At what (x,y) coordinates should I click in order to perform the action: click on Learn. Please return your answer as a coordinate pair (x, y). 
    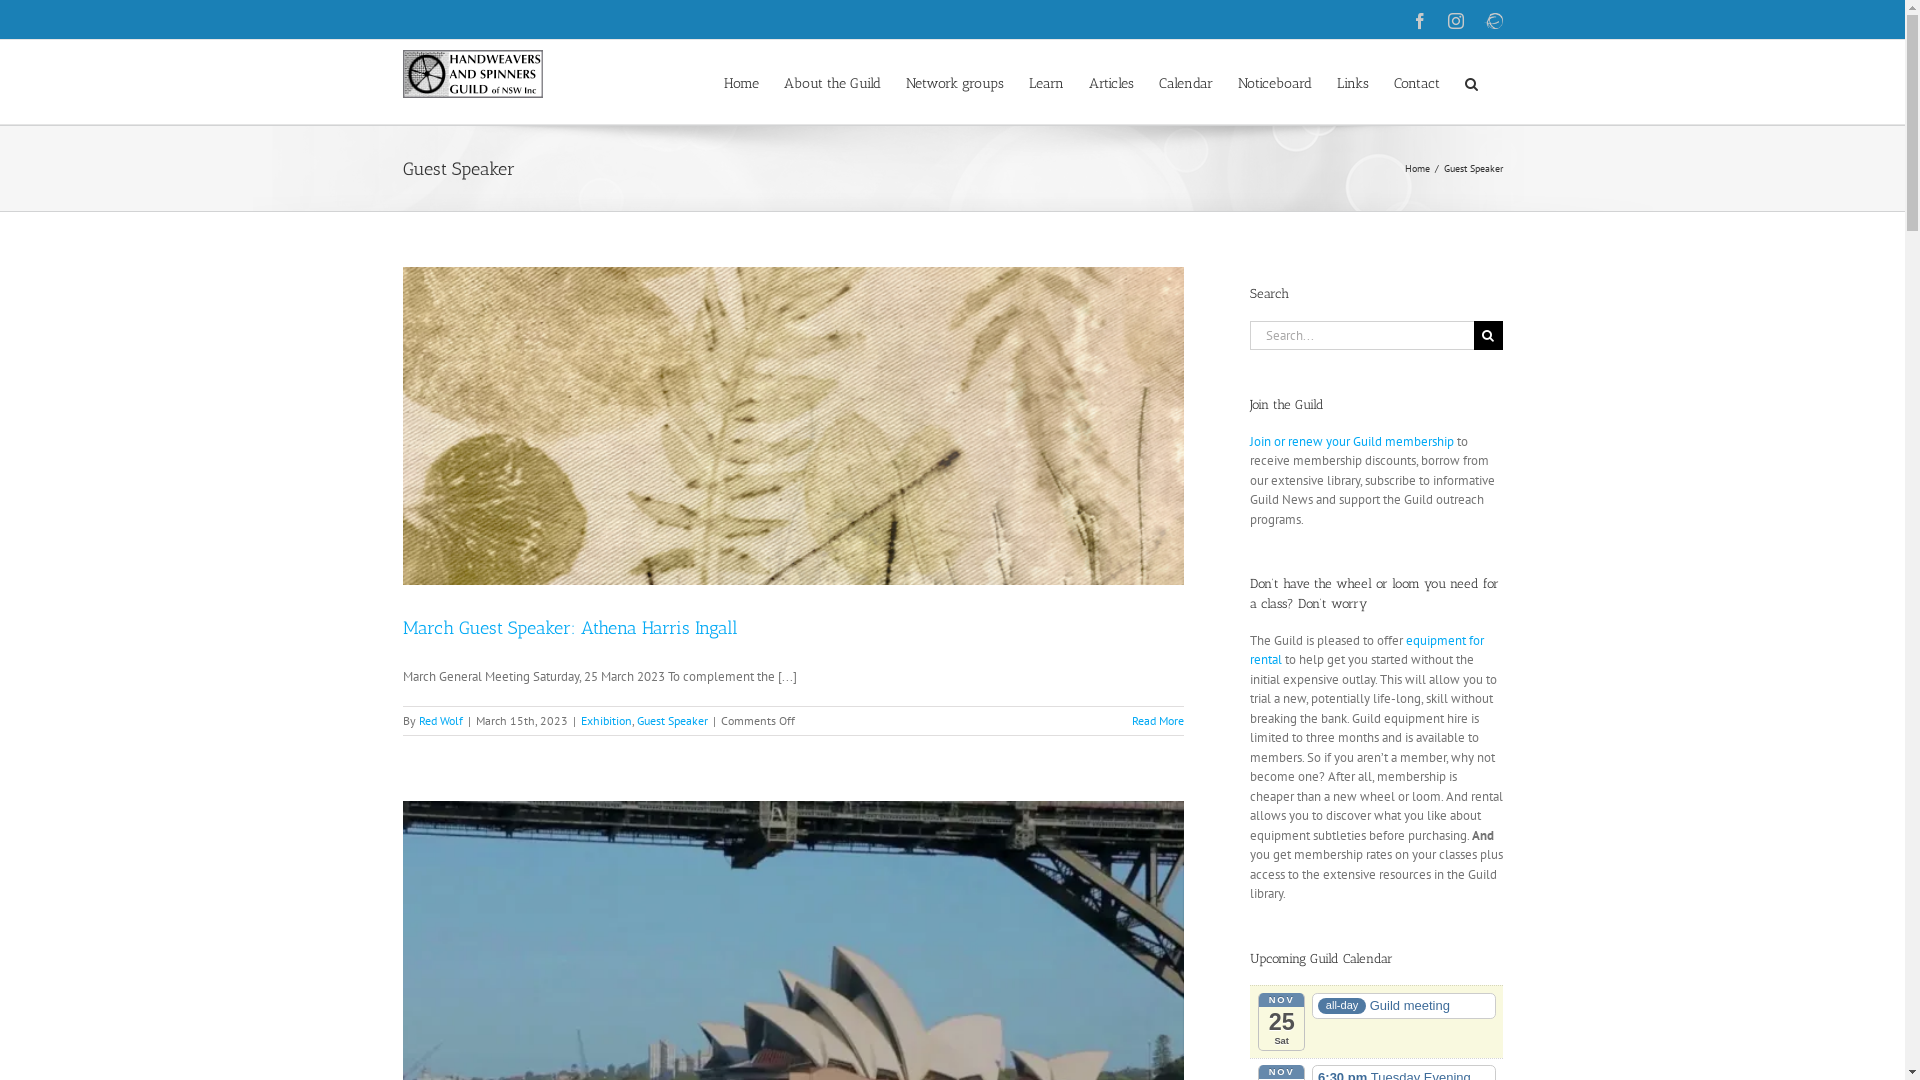
    Looking at the image, I should click on (1046, 82).